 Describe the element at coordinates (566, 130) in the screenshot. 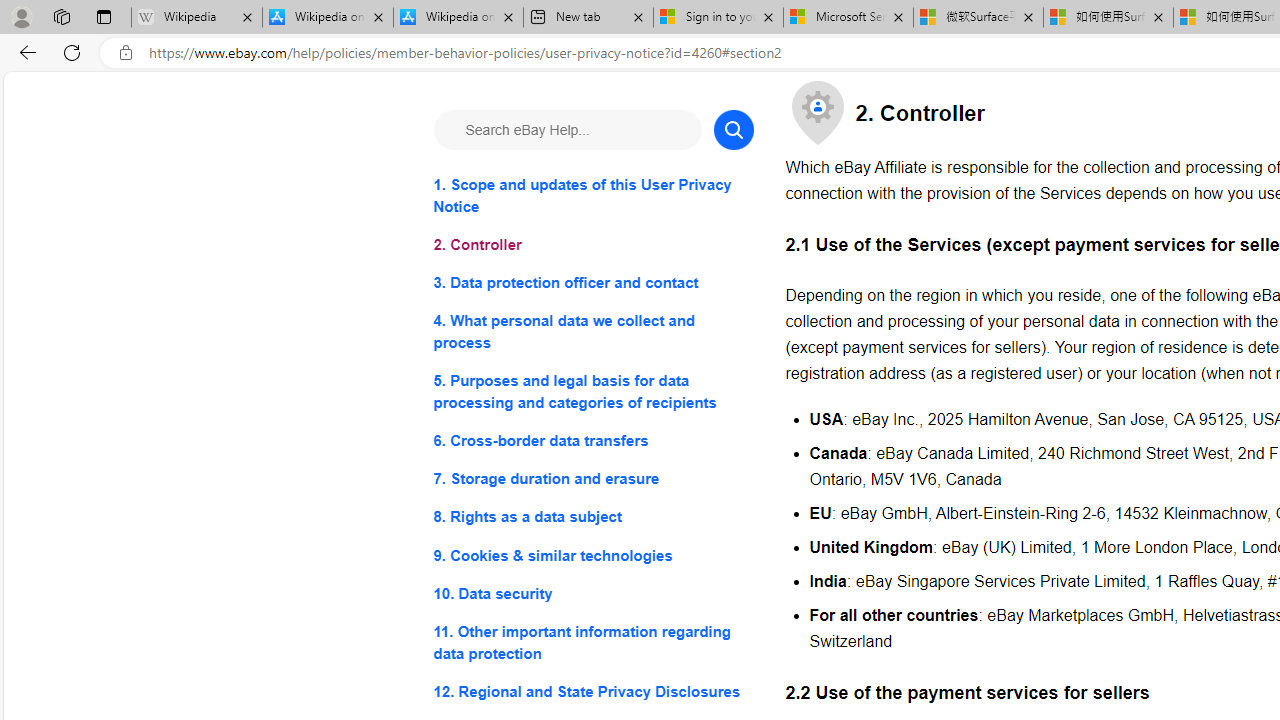

I see `Search eBay Help...` at that location.